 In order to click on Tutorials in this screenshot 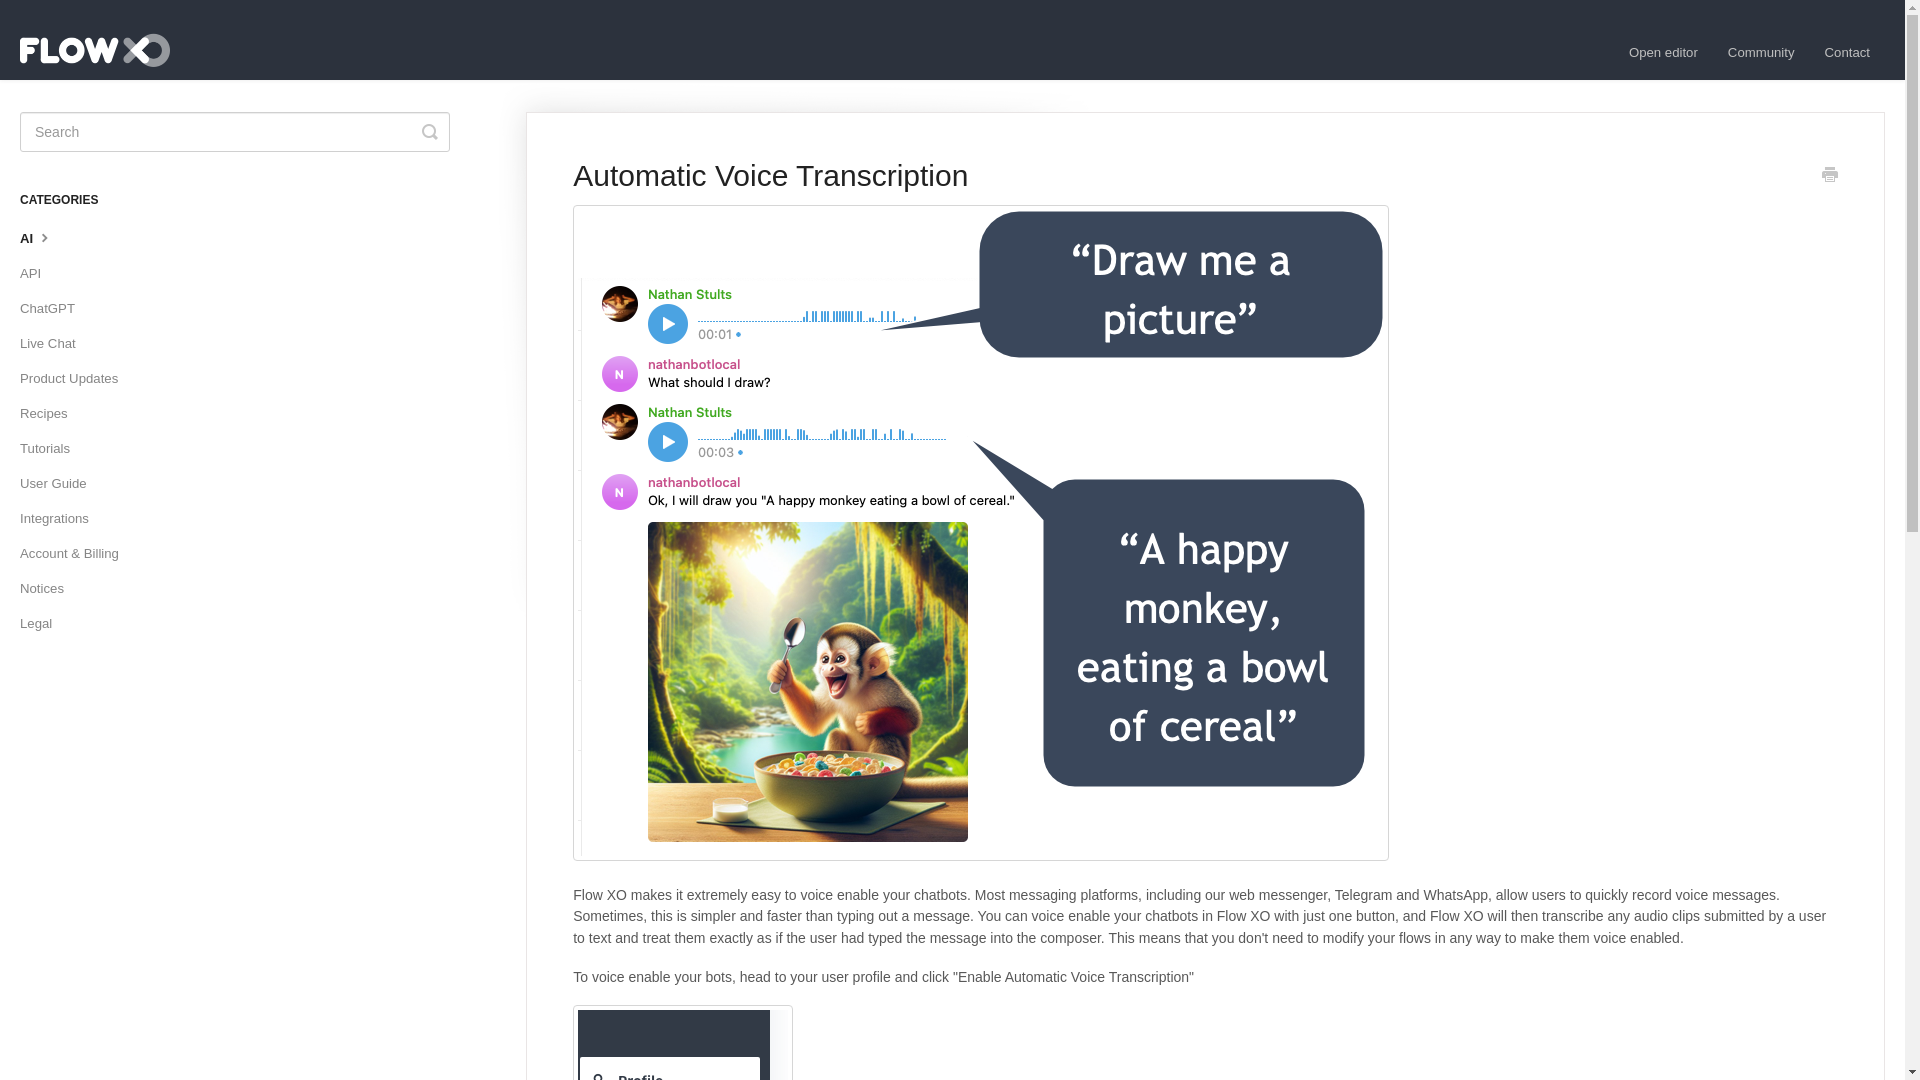, I will do `click(52, 448)`.